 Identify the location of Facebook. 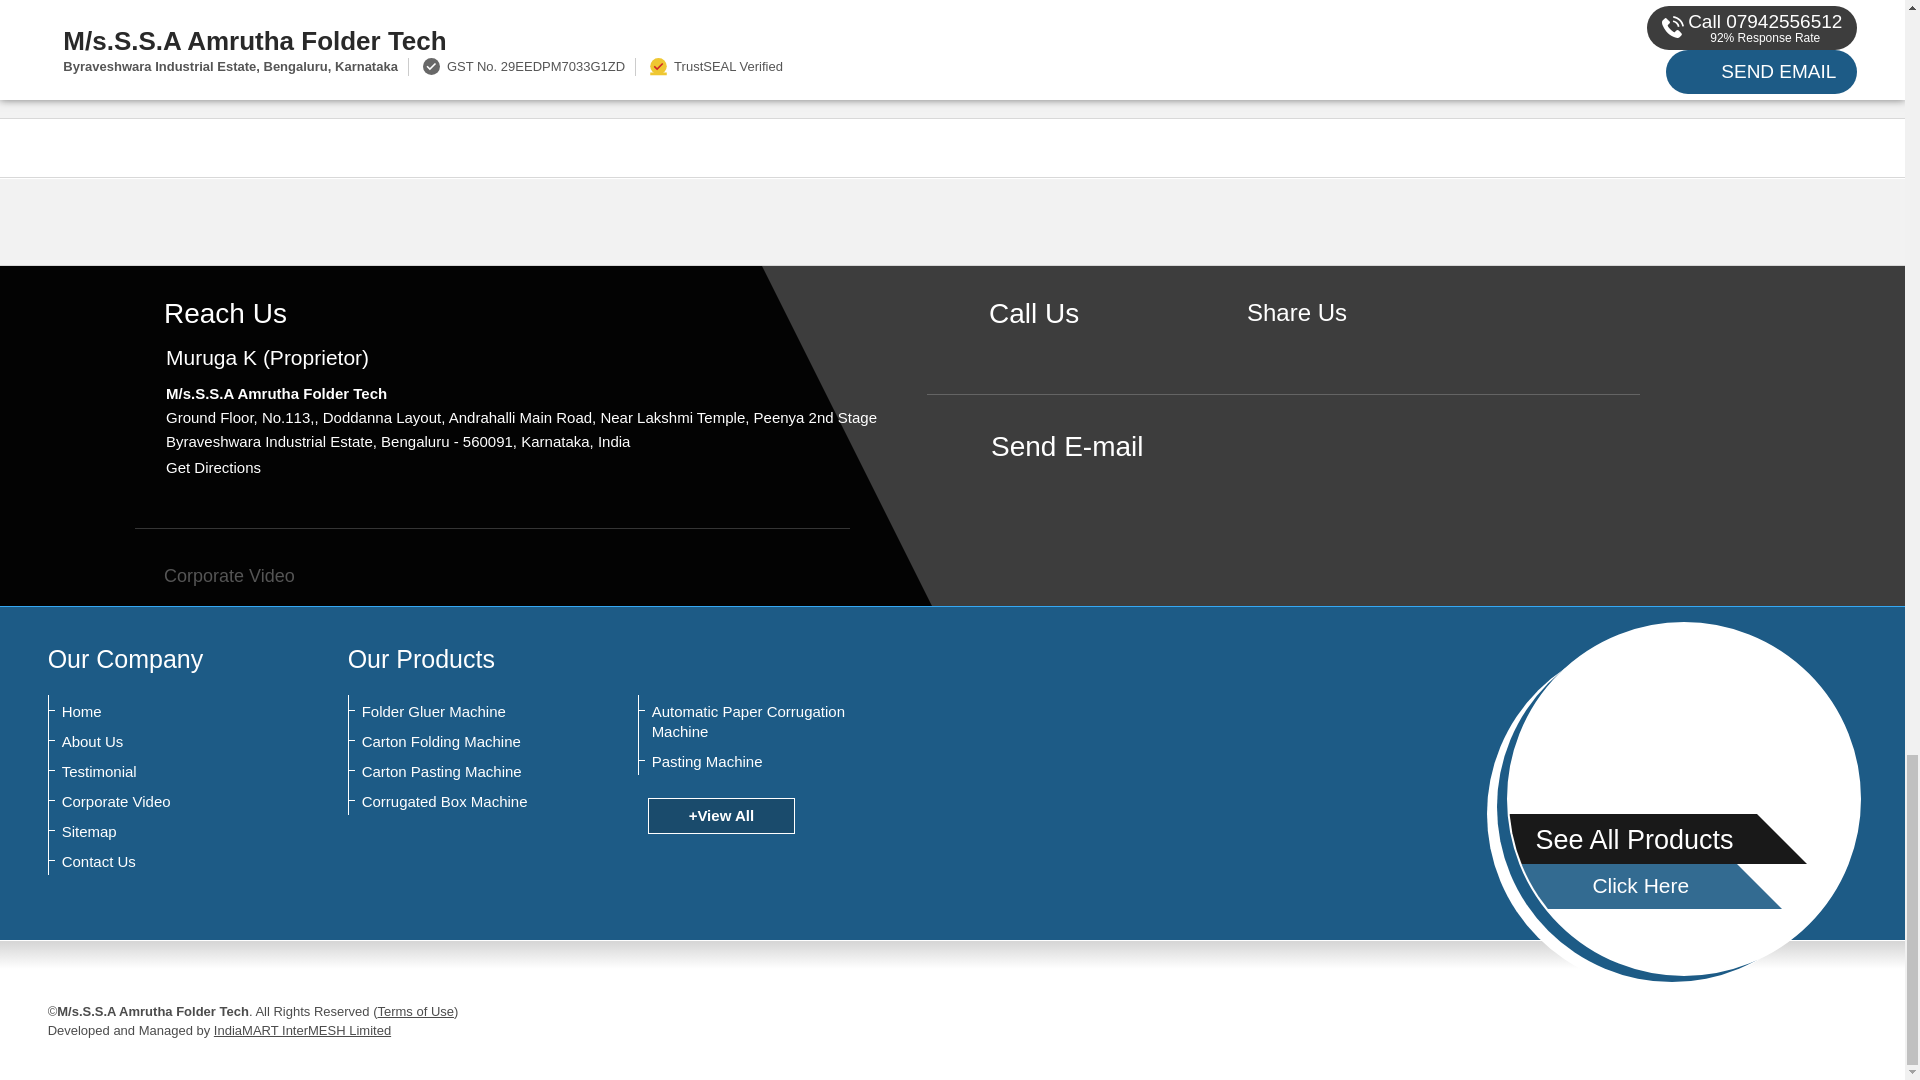
(1296, 346).